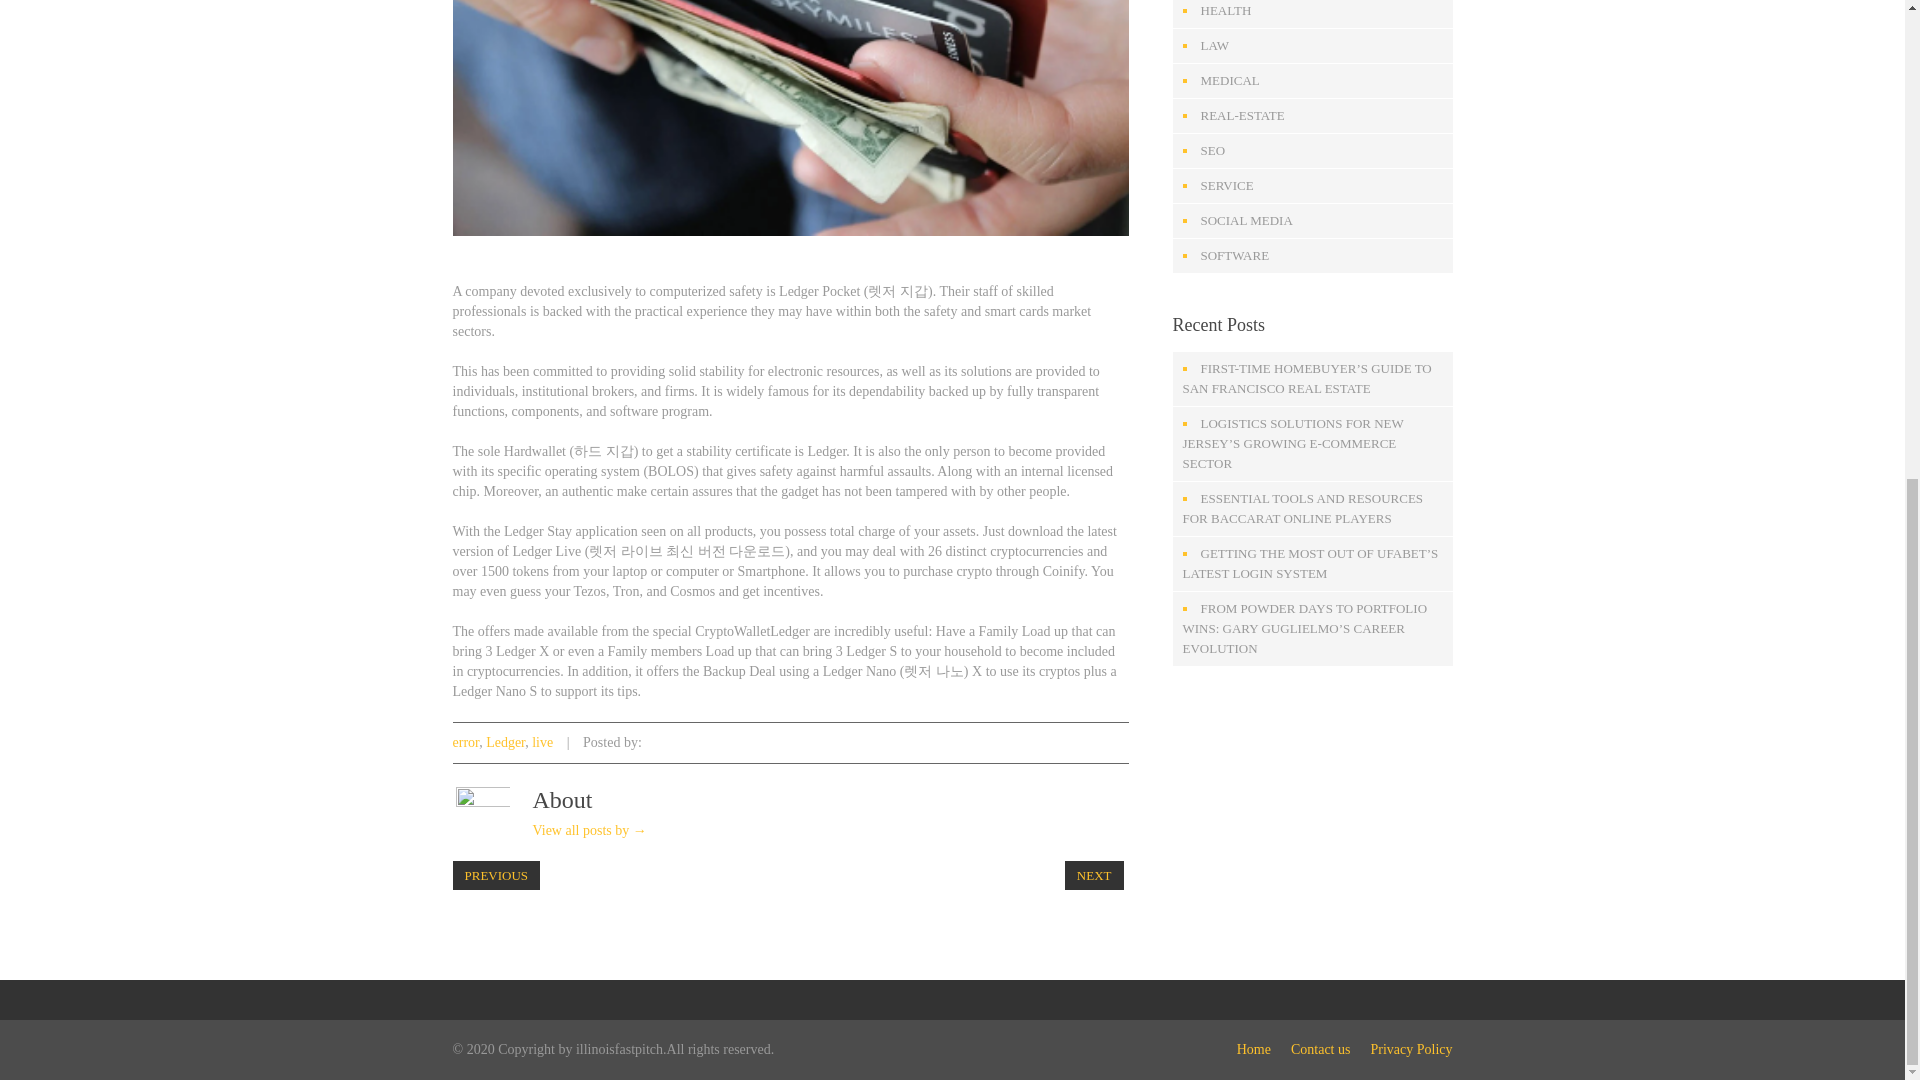 This screenshot has width=1920, height=1080. I want to click on LAW, so click(1214, 44).